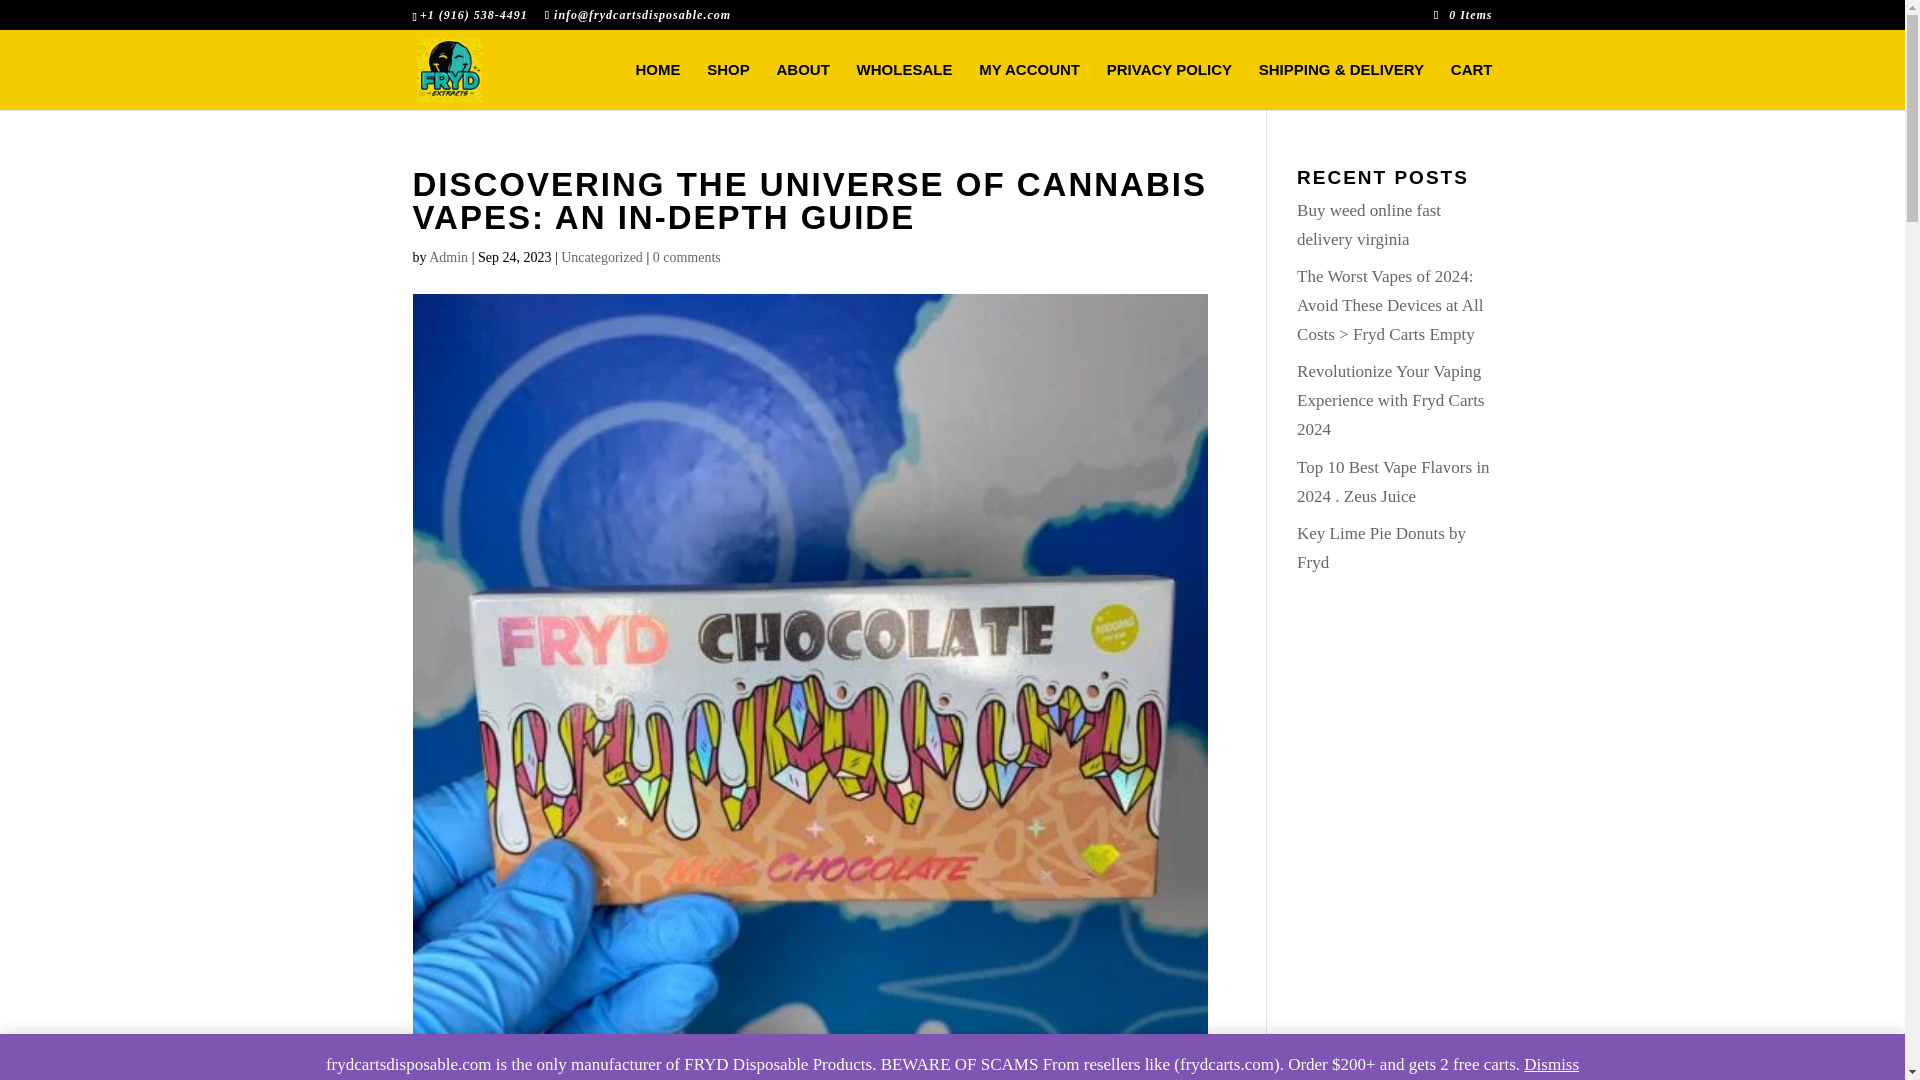 Image resolution: width=1920 pixels, height=1080 pixels. What do you see at coordinates (1472, 86) in the screenshot?
I see `CART` at bounding box center [1472, 86].